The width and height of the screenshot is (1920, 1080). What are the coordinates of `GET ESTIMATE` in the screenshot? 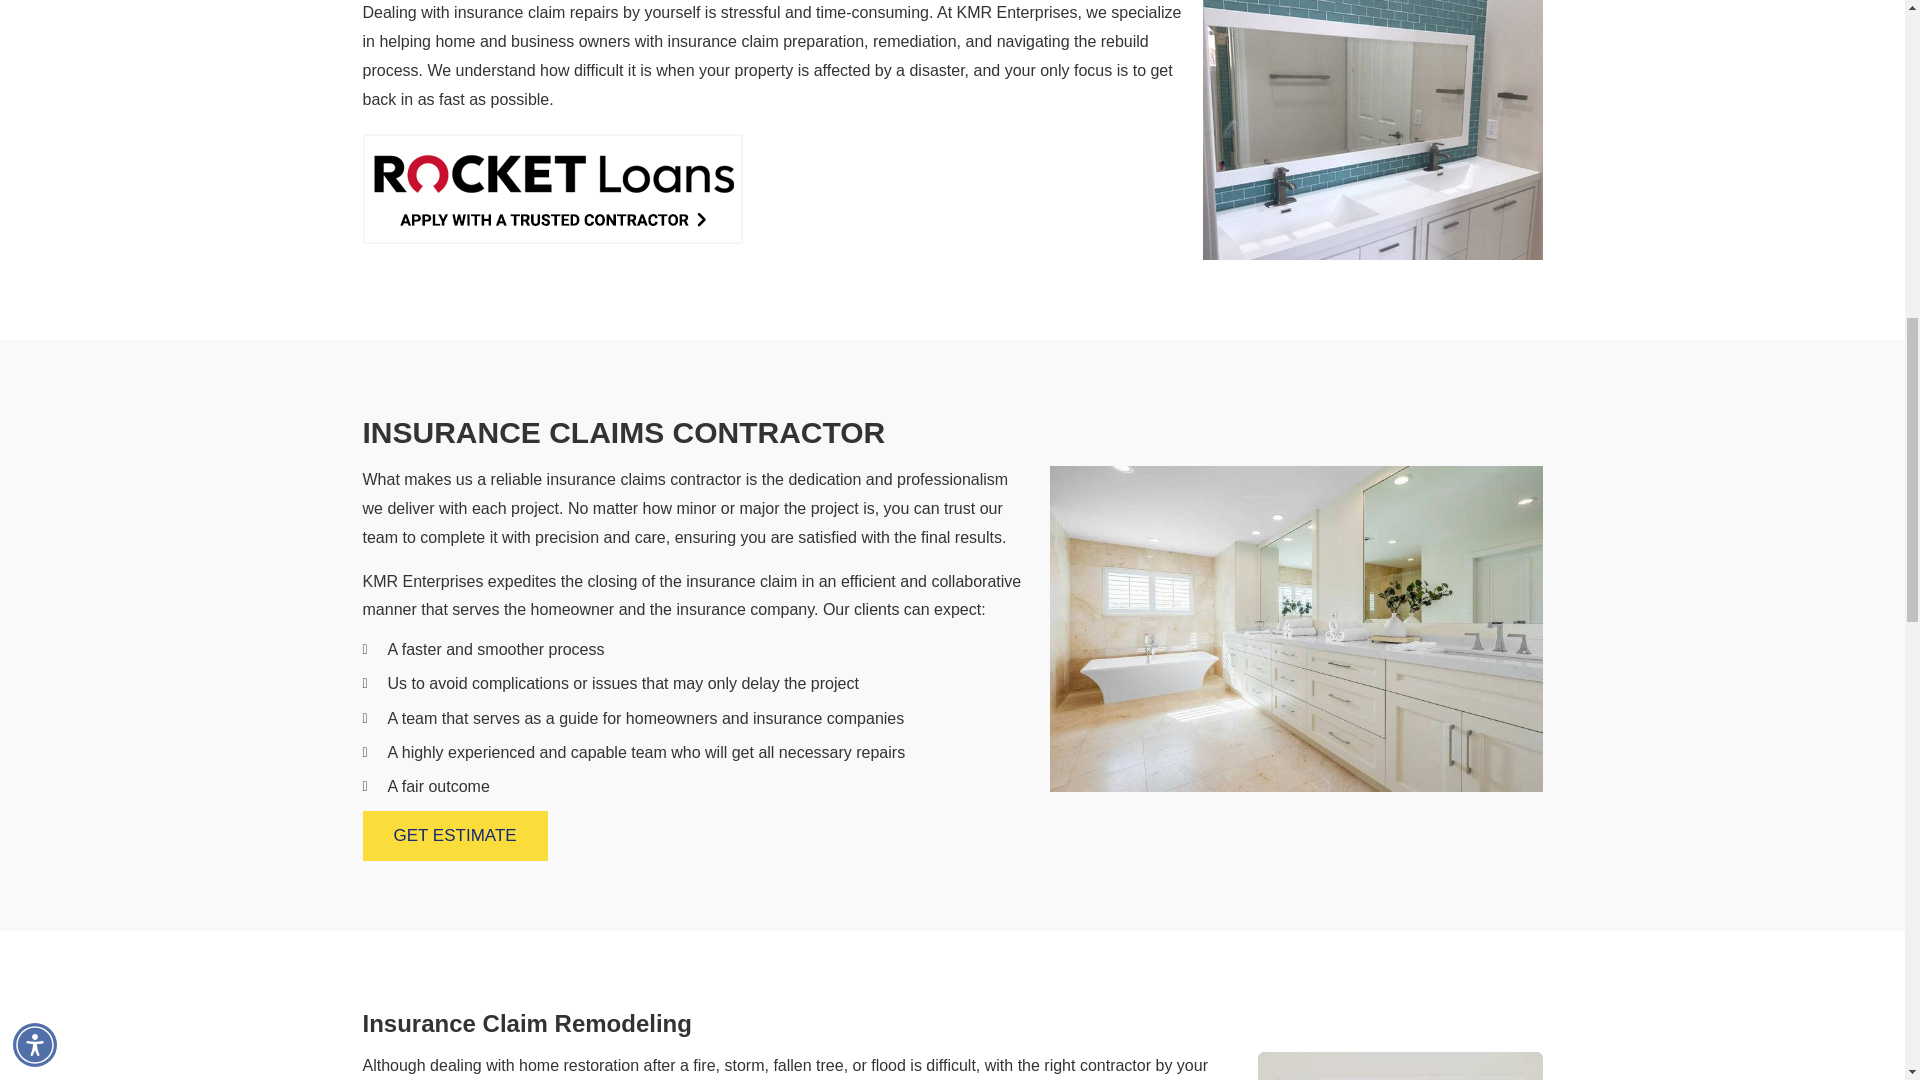 It's located at (454, 836).